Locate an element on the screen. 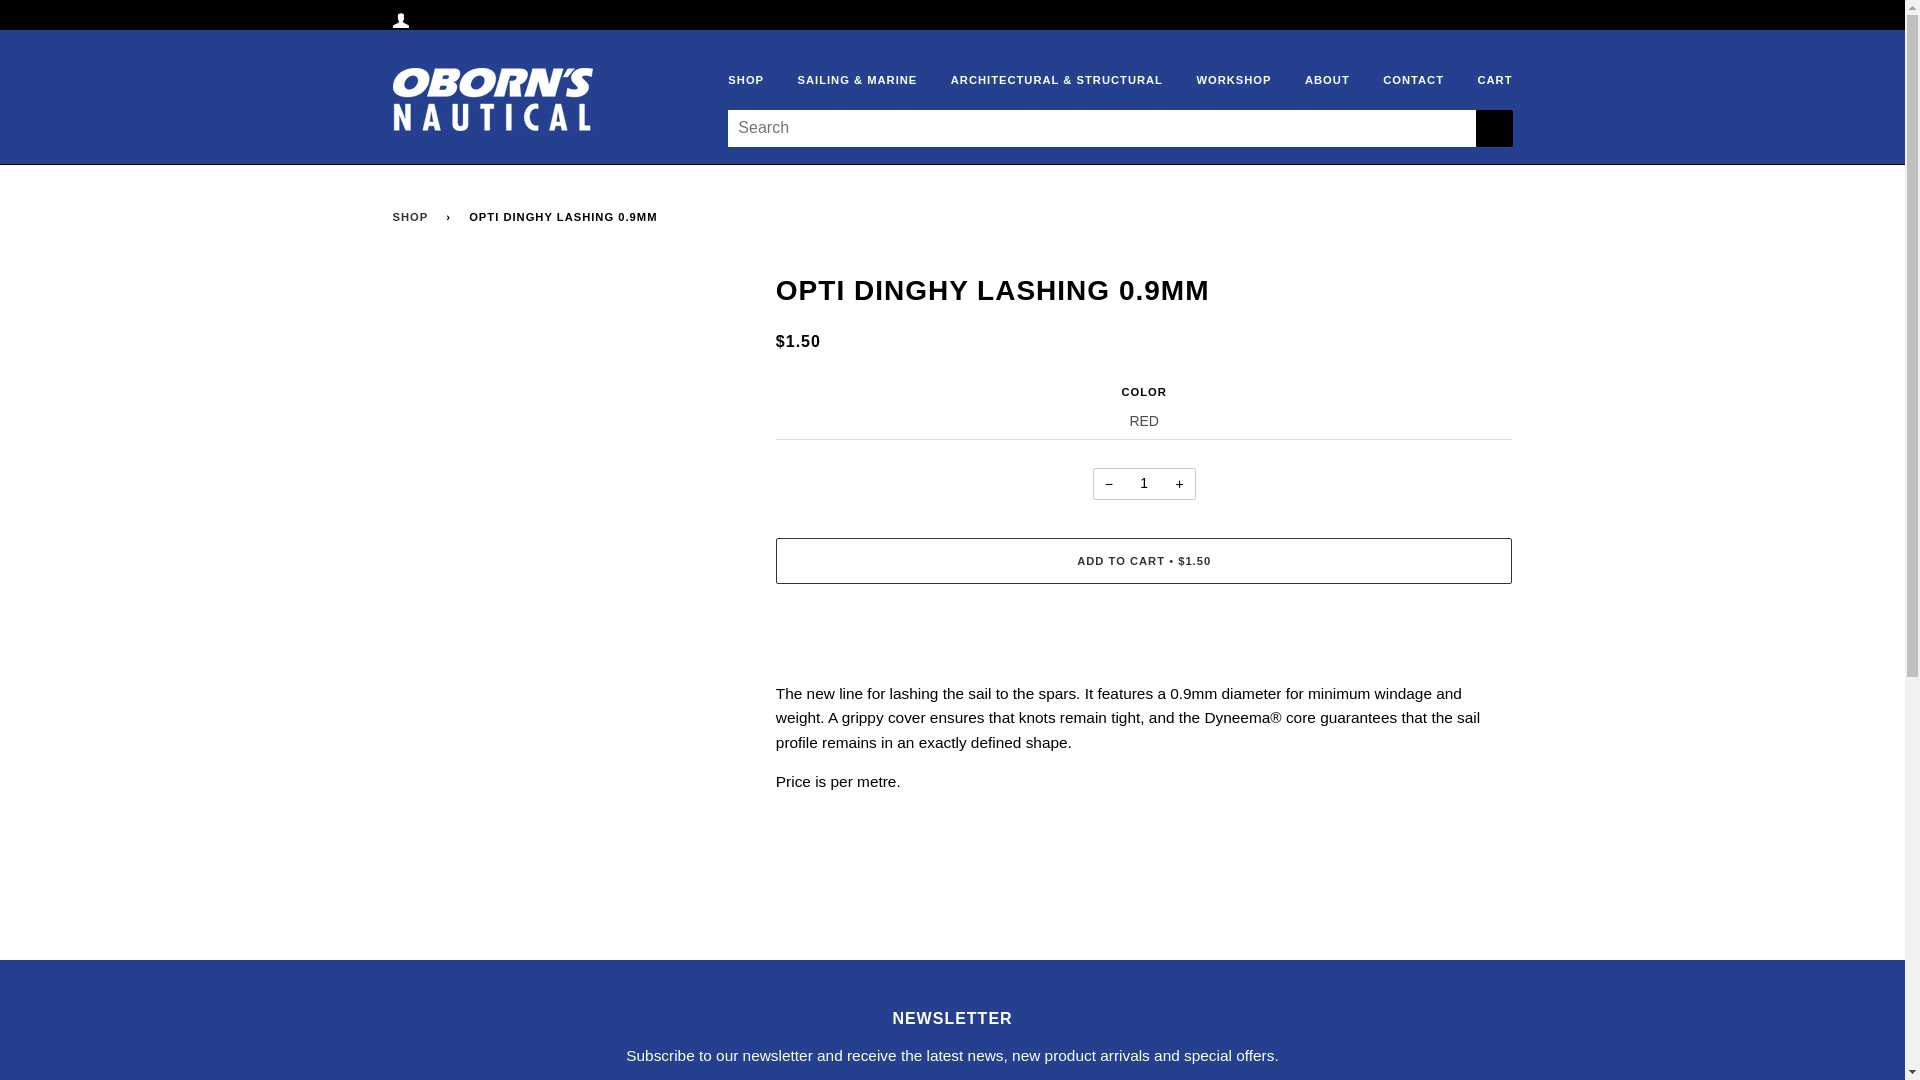 The height and width of the screenshot is (1080, 1920). 1 is located at coordinates (1144, 484).